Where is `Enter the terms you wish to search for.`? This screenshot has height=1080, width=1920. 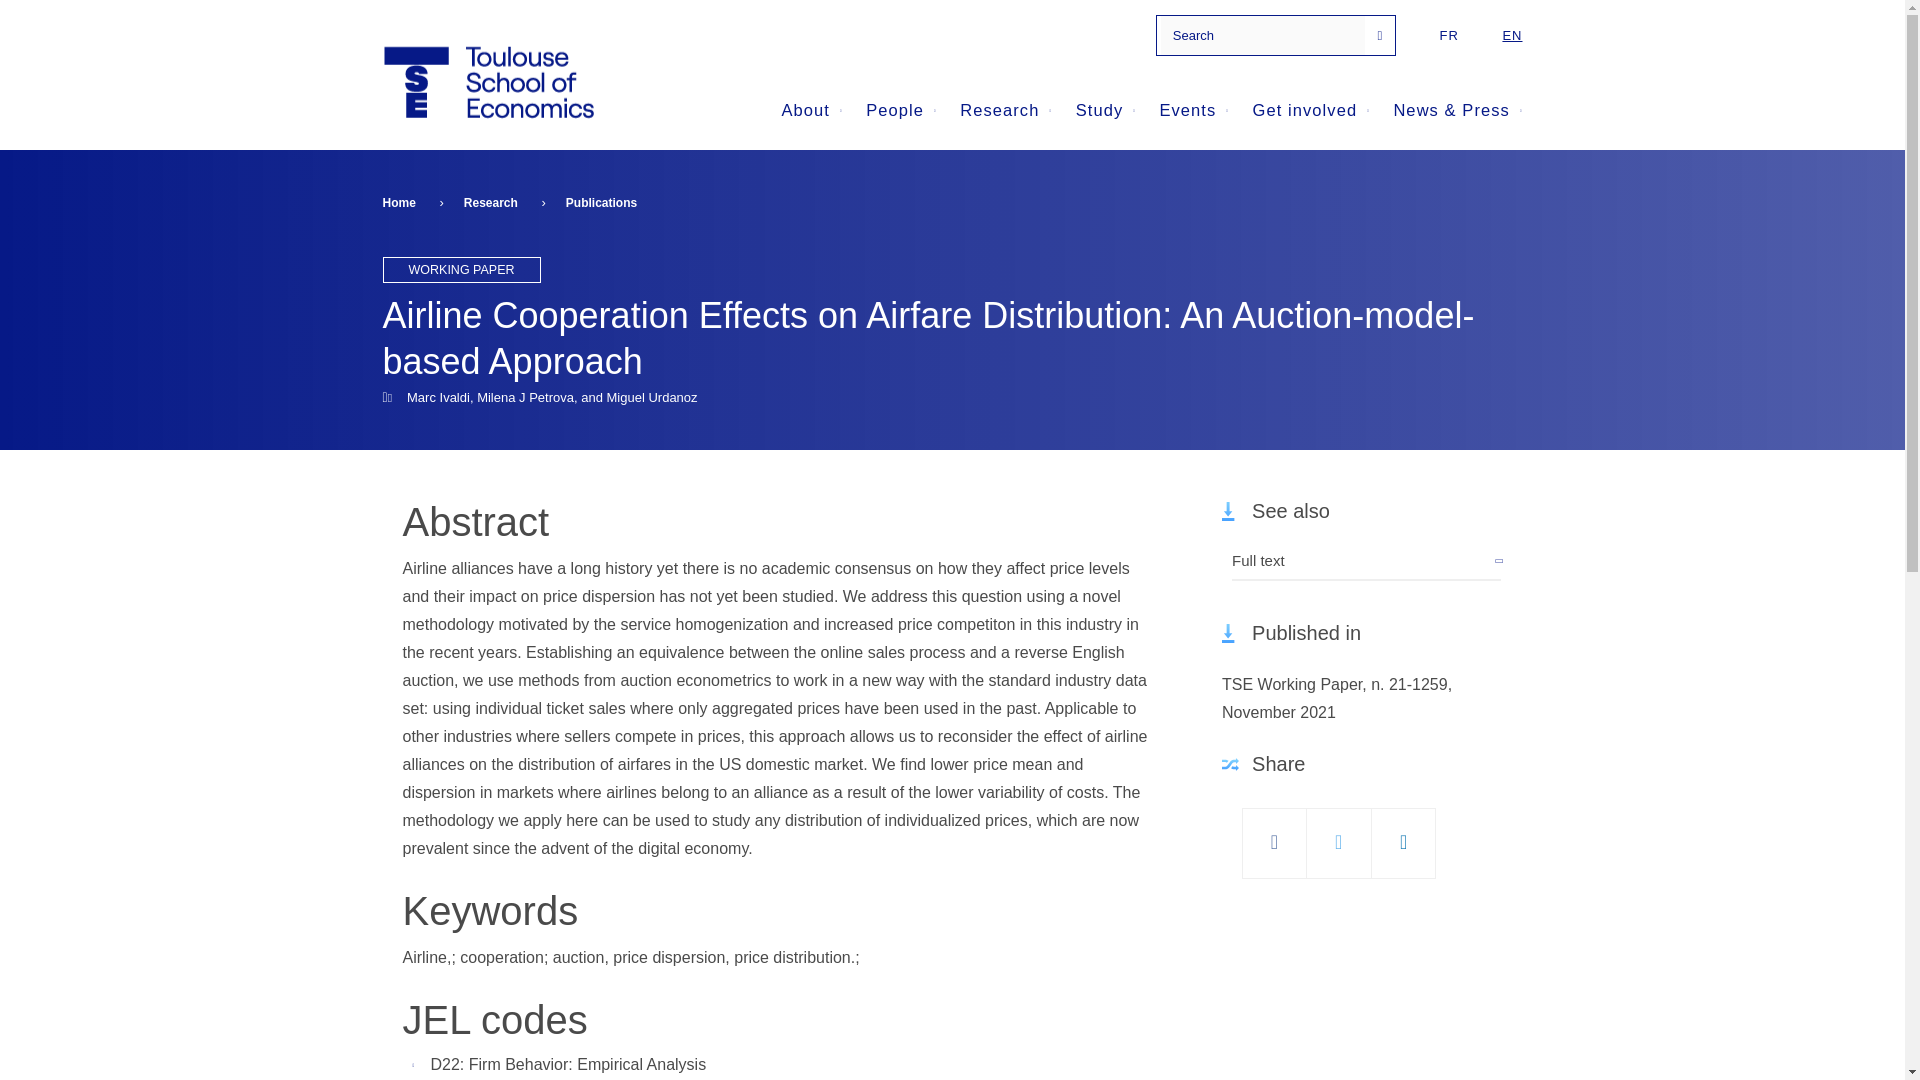
Enter the terms you wish to search for. is located at coordinates (1263, 36).